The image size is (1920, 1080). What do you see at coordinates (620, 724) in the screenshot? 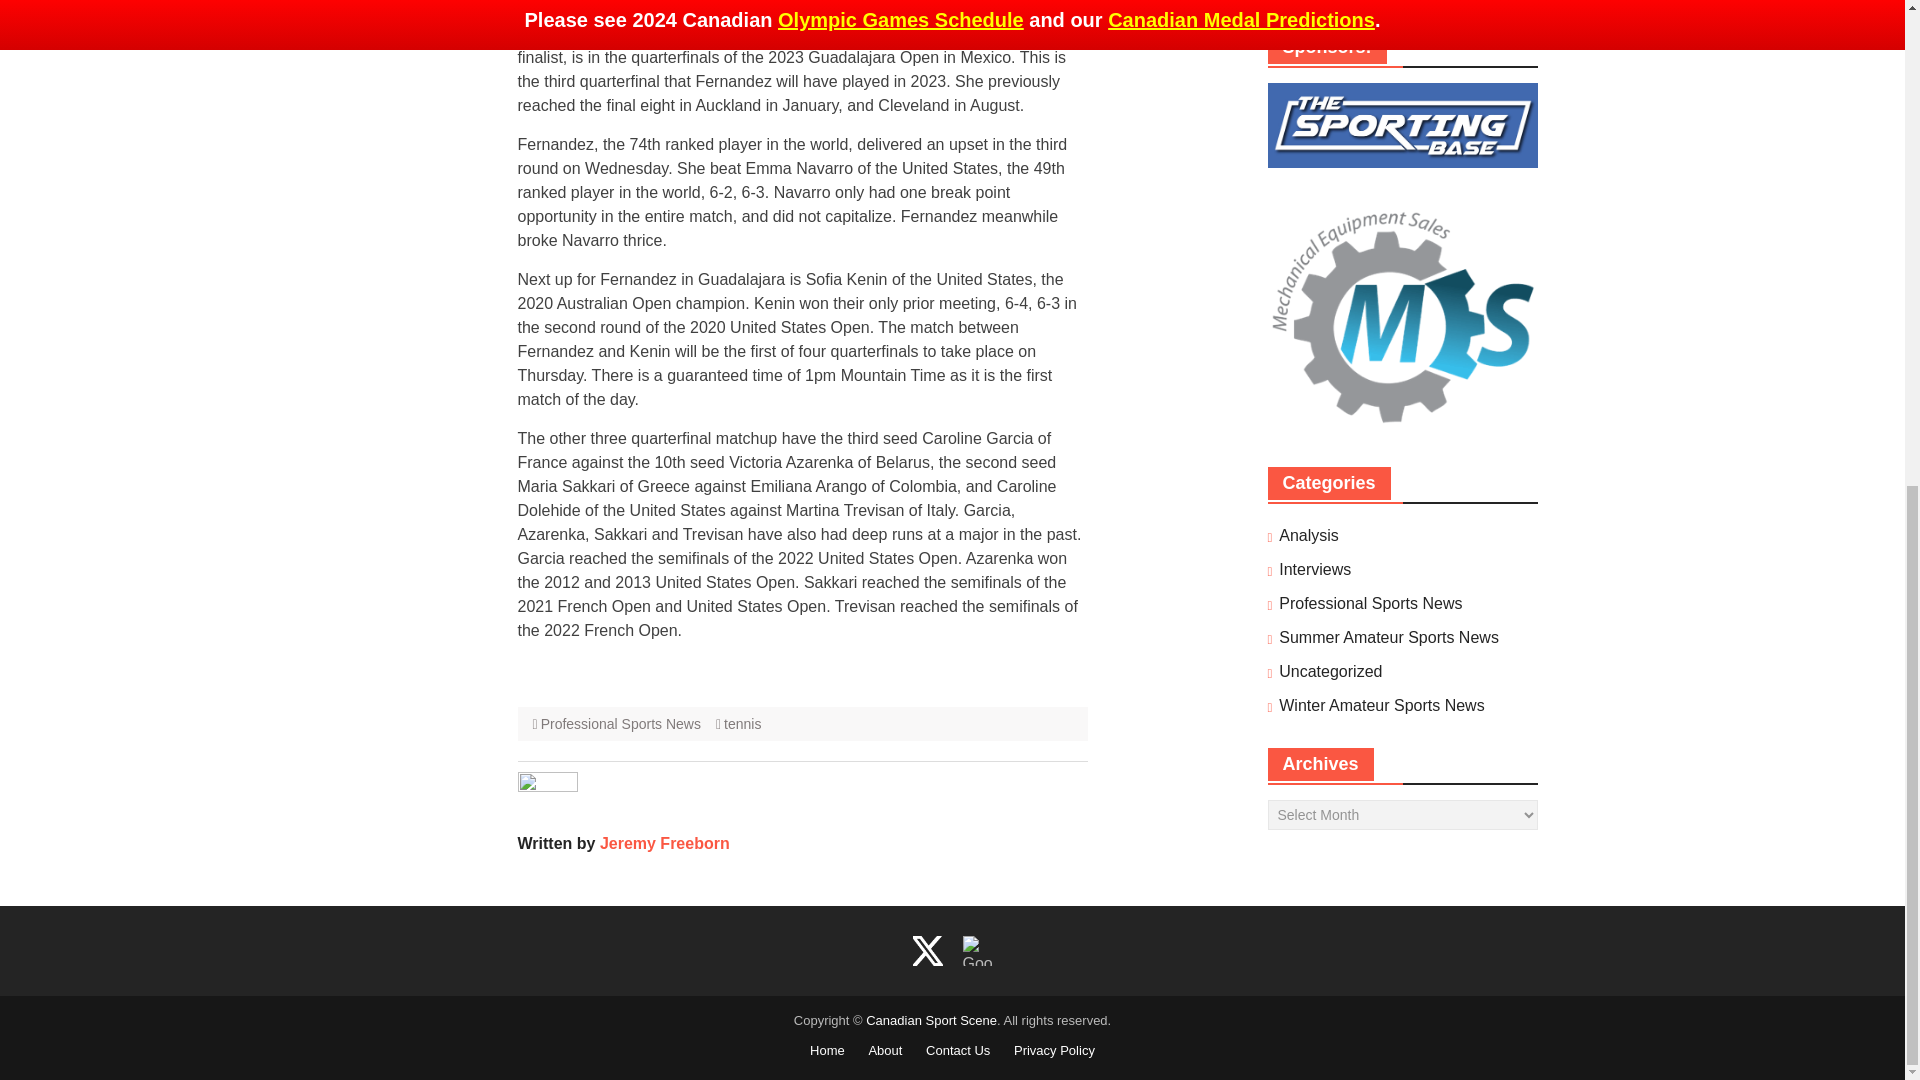
I see `Professional Sports News` at bounding box center [620, 724].